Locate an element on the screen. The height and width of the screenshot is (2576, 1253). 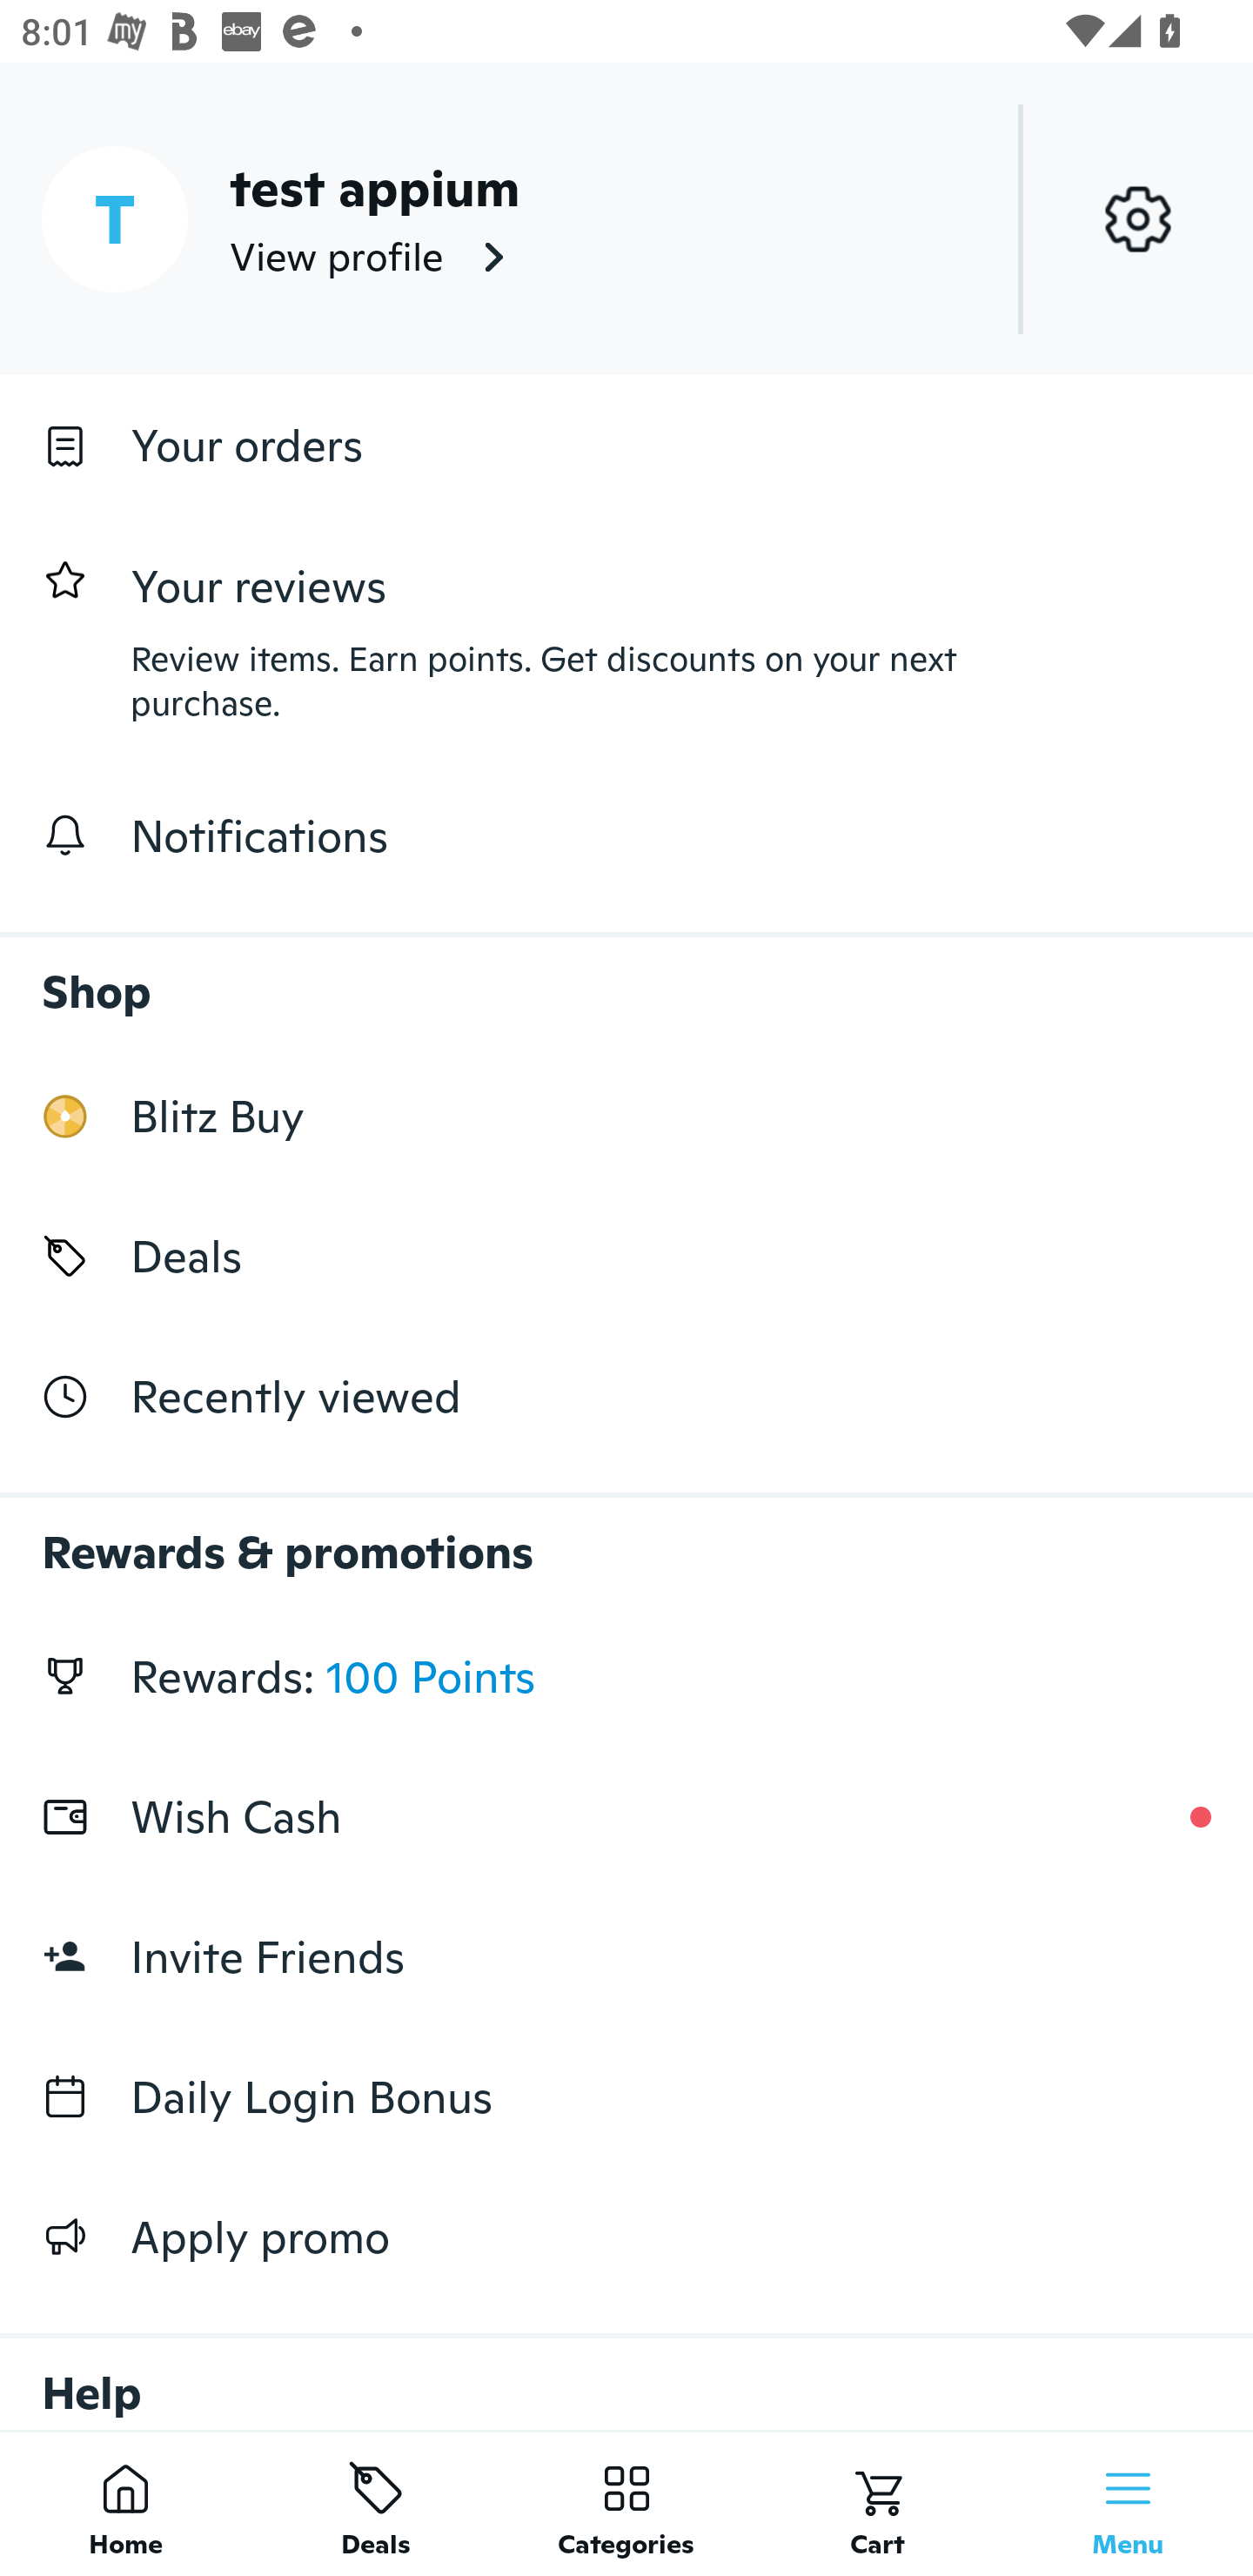
Deals is located at coordinates (376, 2503).